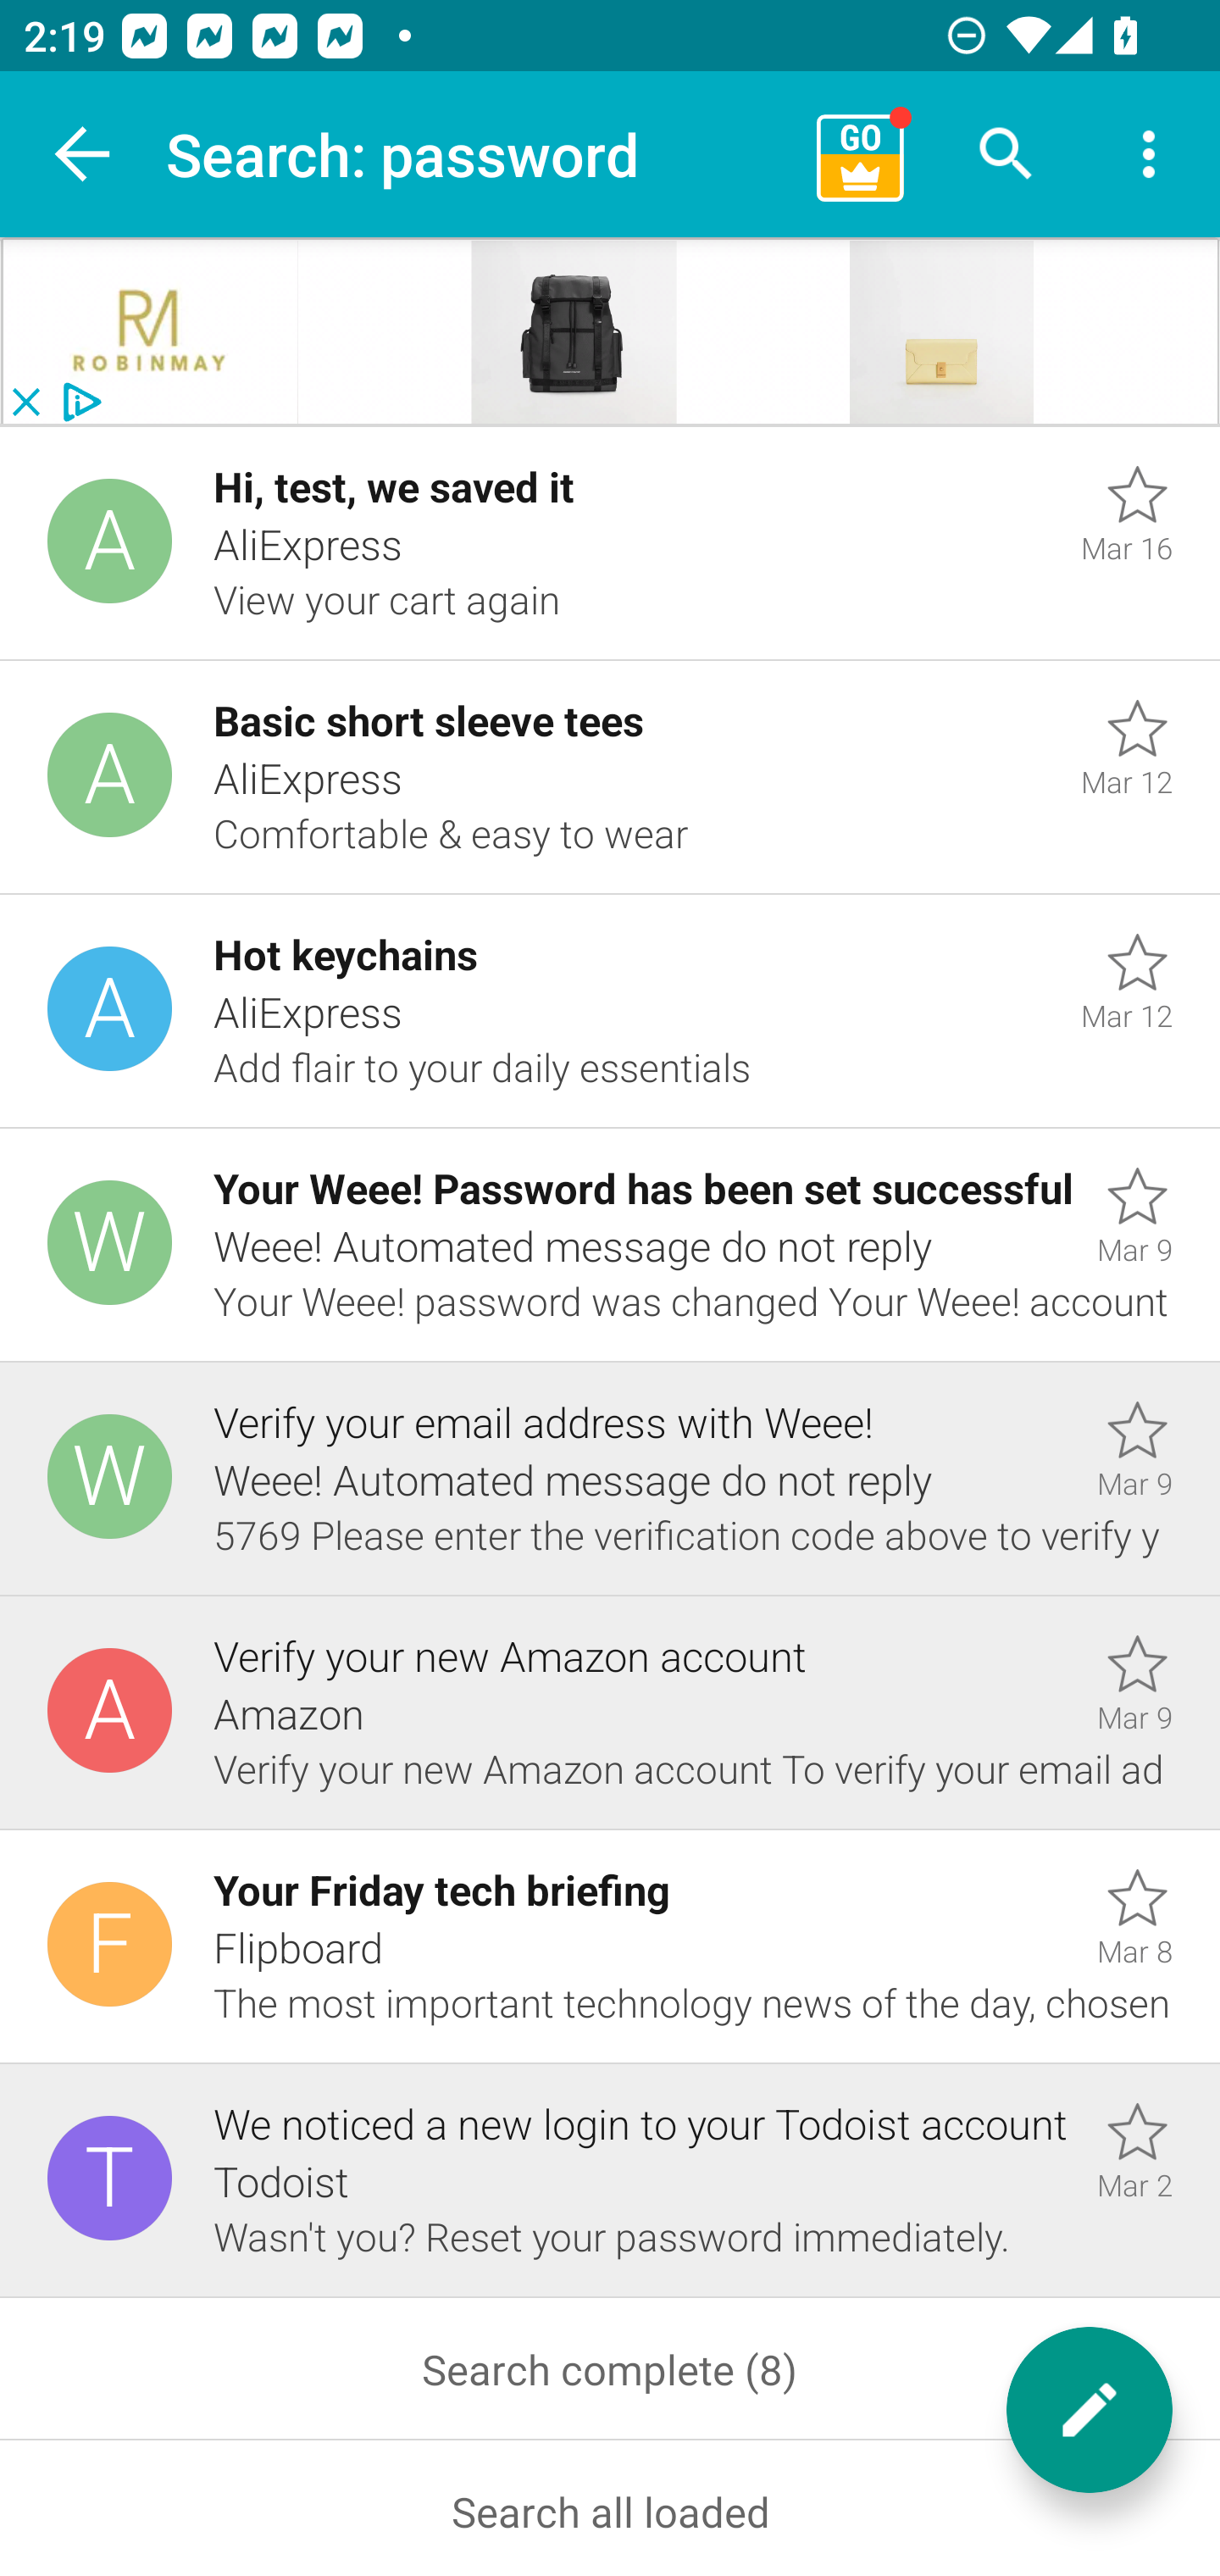  What do you see at coordinates (1090, 2410) in the screenshot?
I see `New message` at bounding box center [1090, 2410].